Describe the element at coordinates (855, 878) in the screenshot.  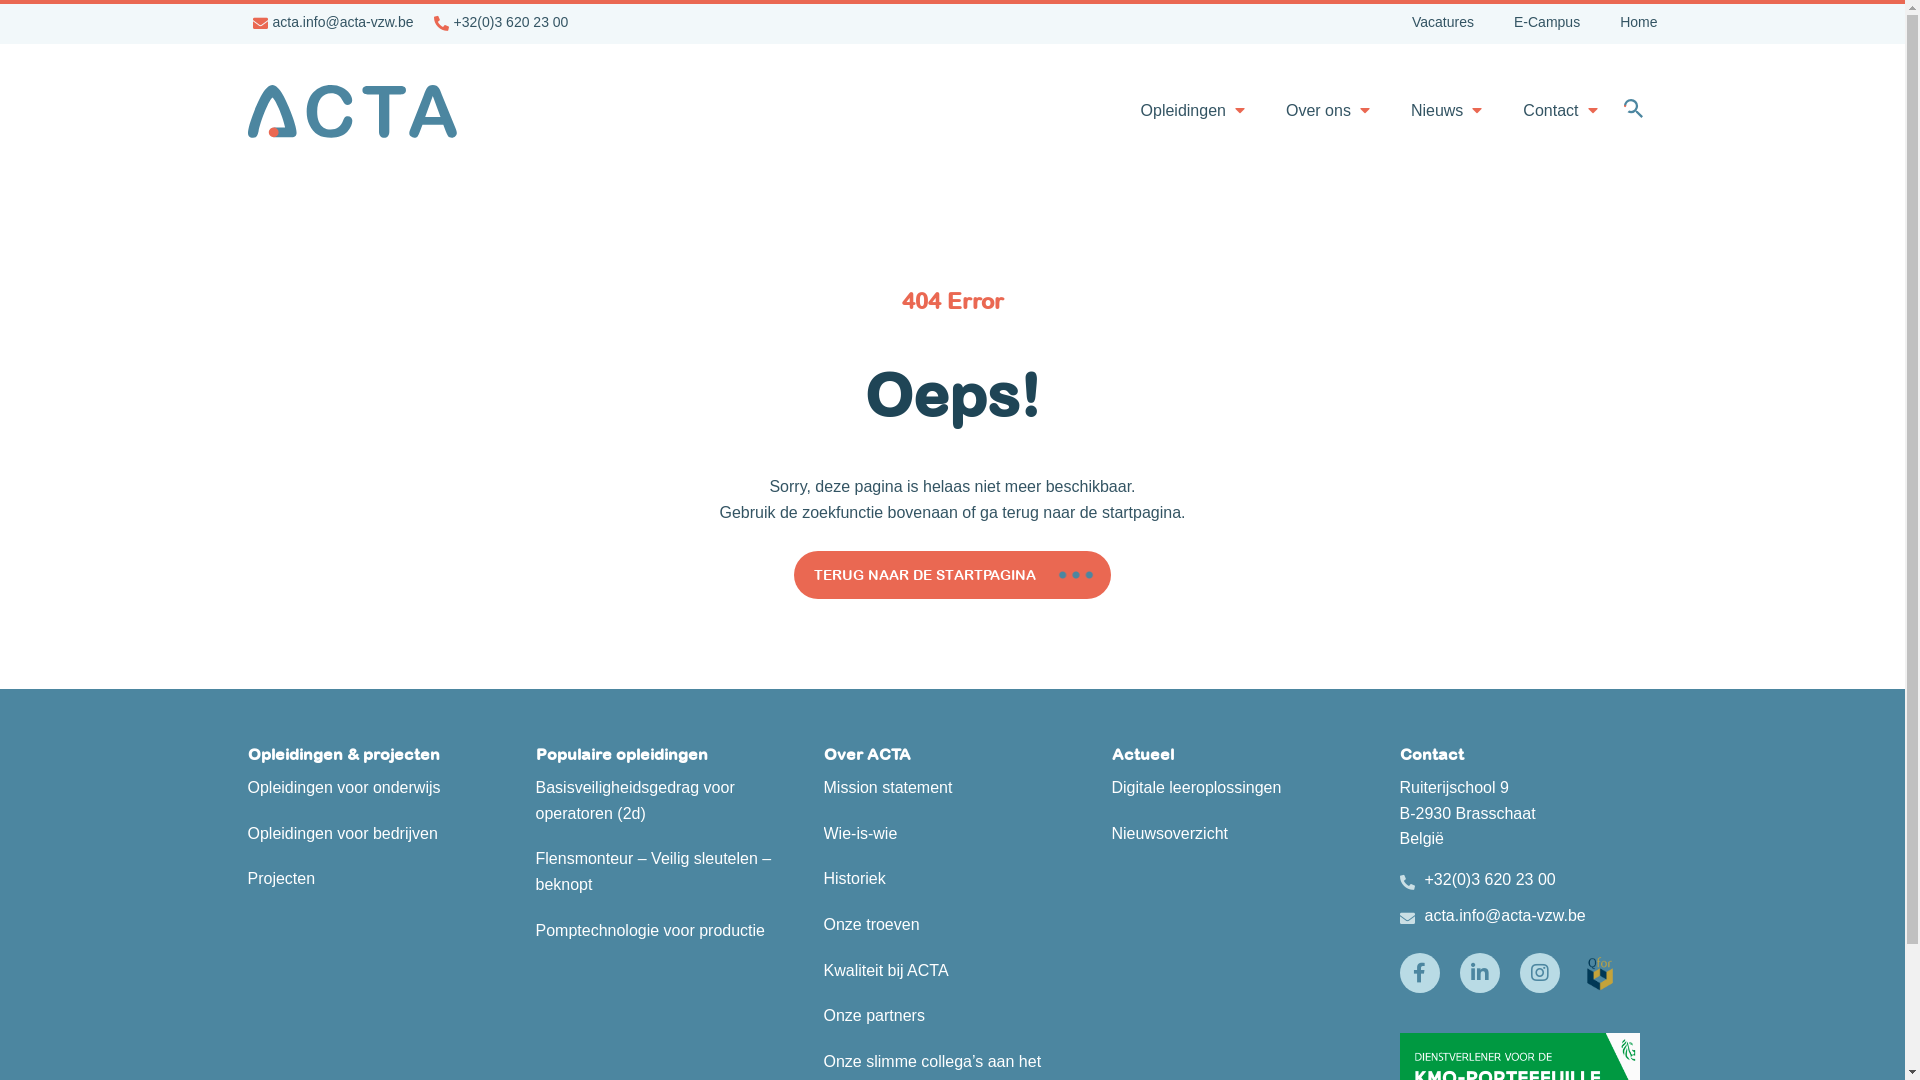
I see `Historiek` at that location.